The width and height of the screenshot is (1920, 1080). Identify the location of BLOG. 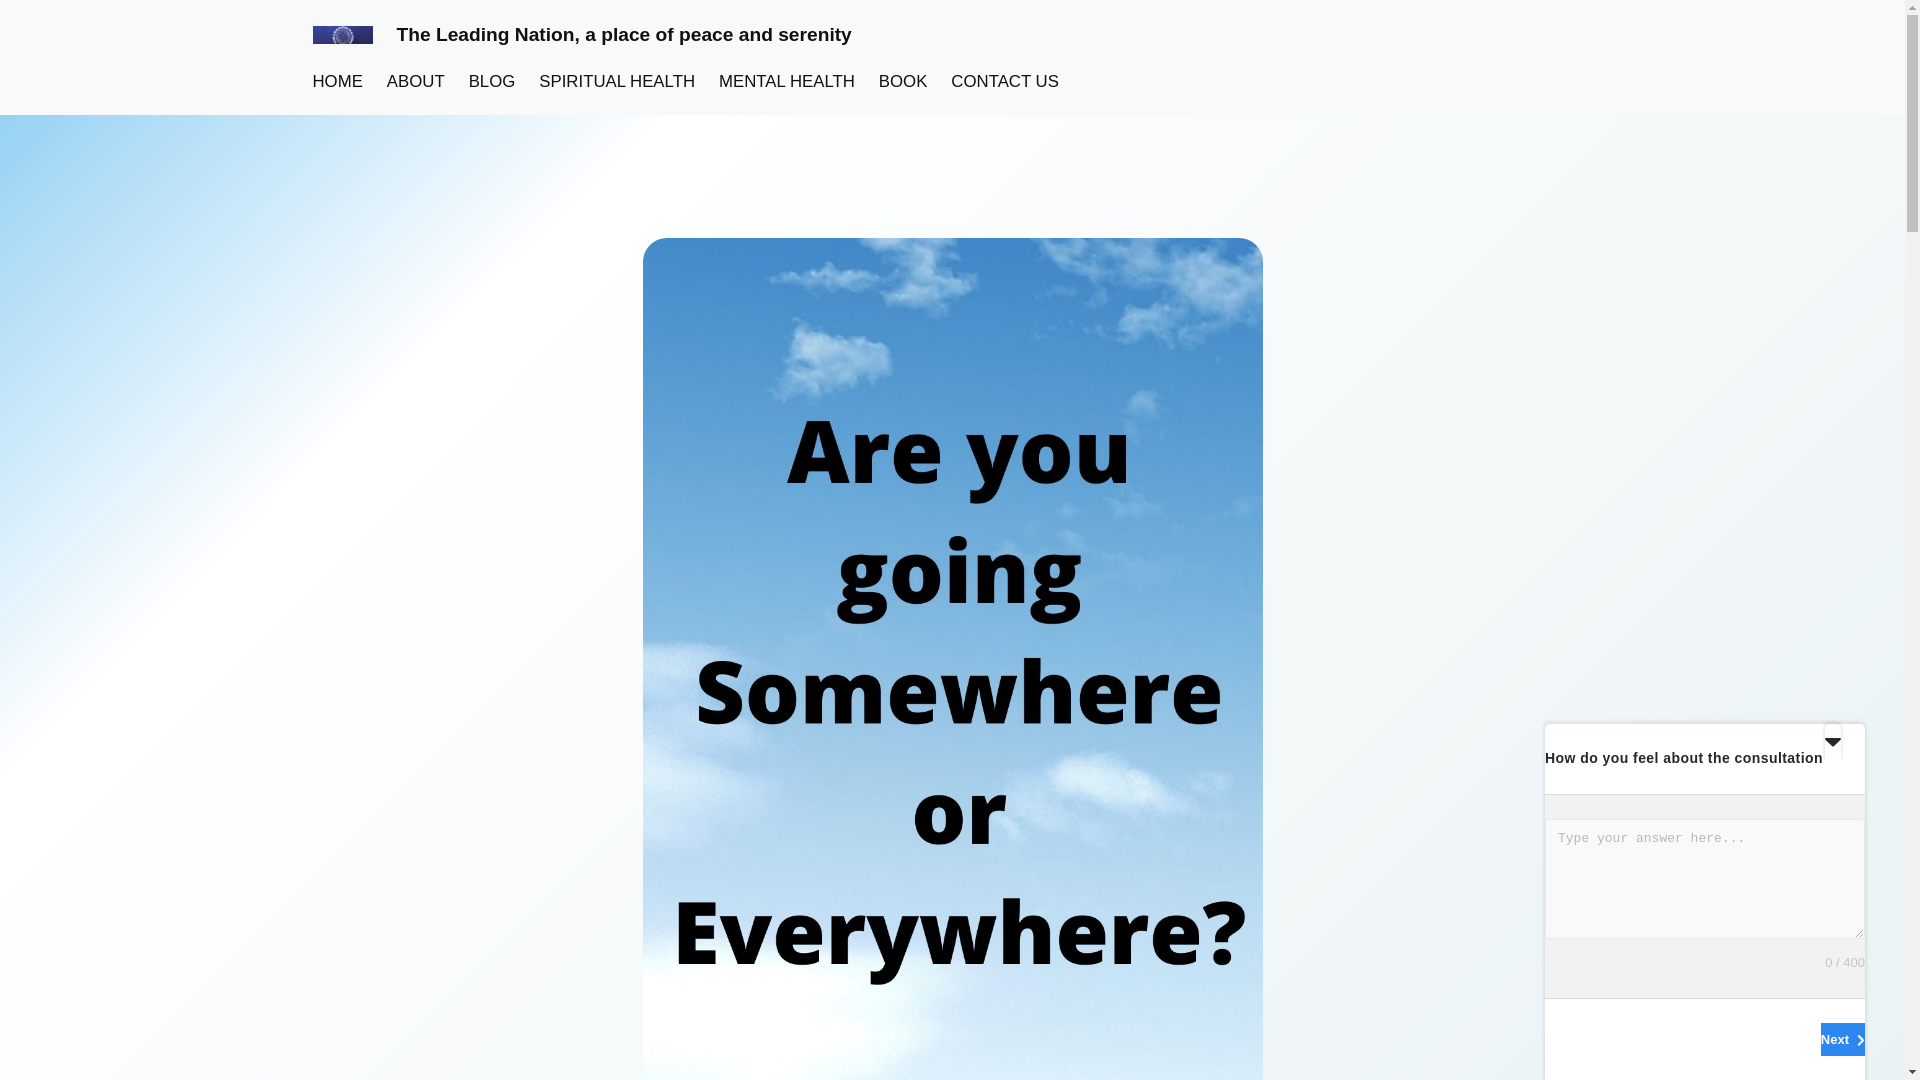
(492, 82).